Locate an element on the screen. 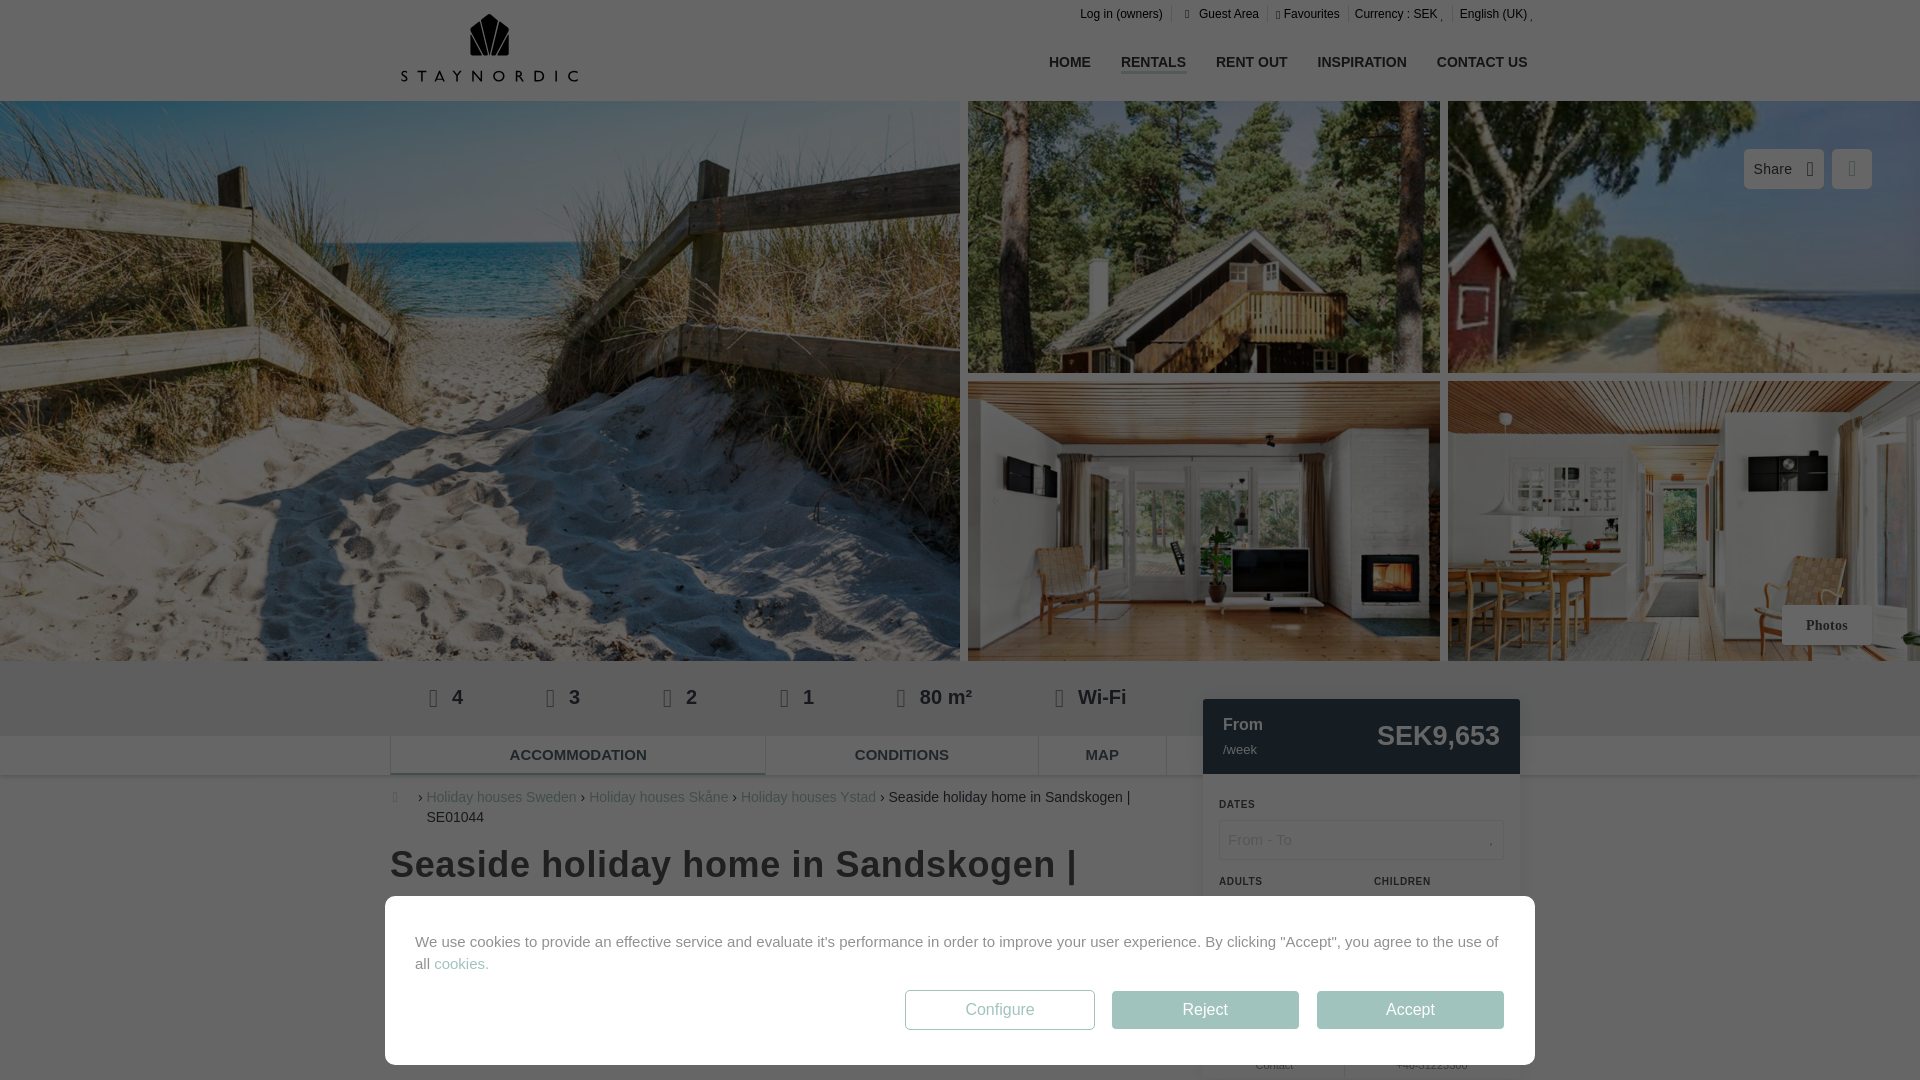 The height and width of the screenshot is (1080, 1920). HOME is located at coordinates (1069, 63).